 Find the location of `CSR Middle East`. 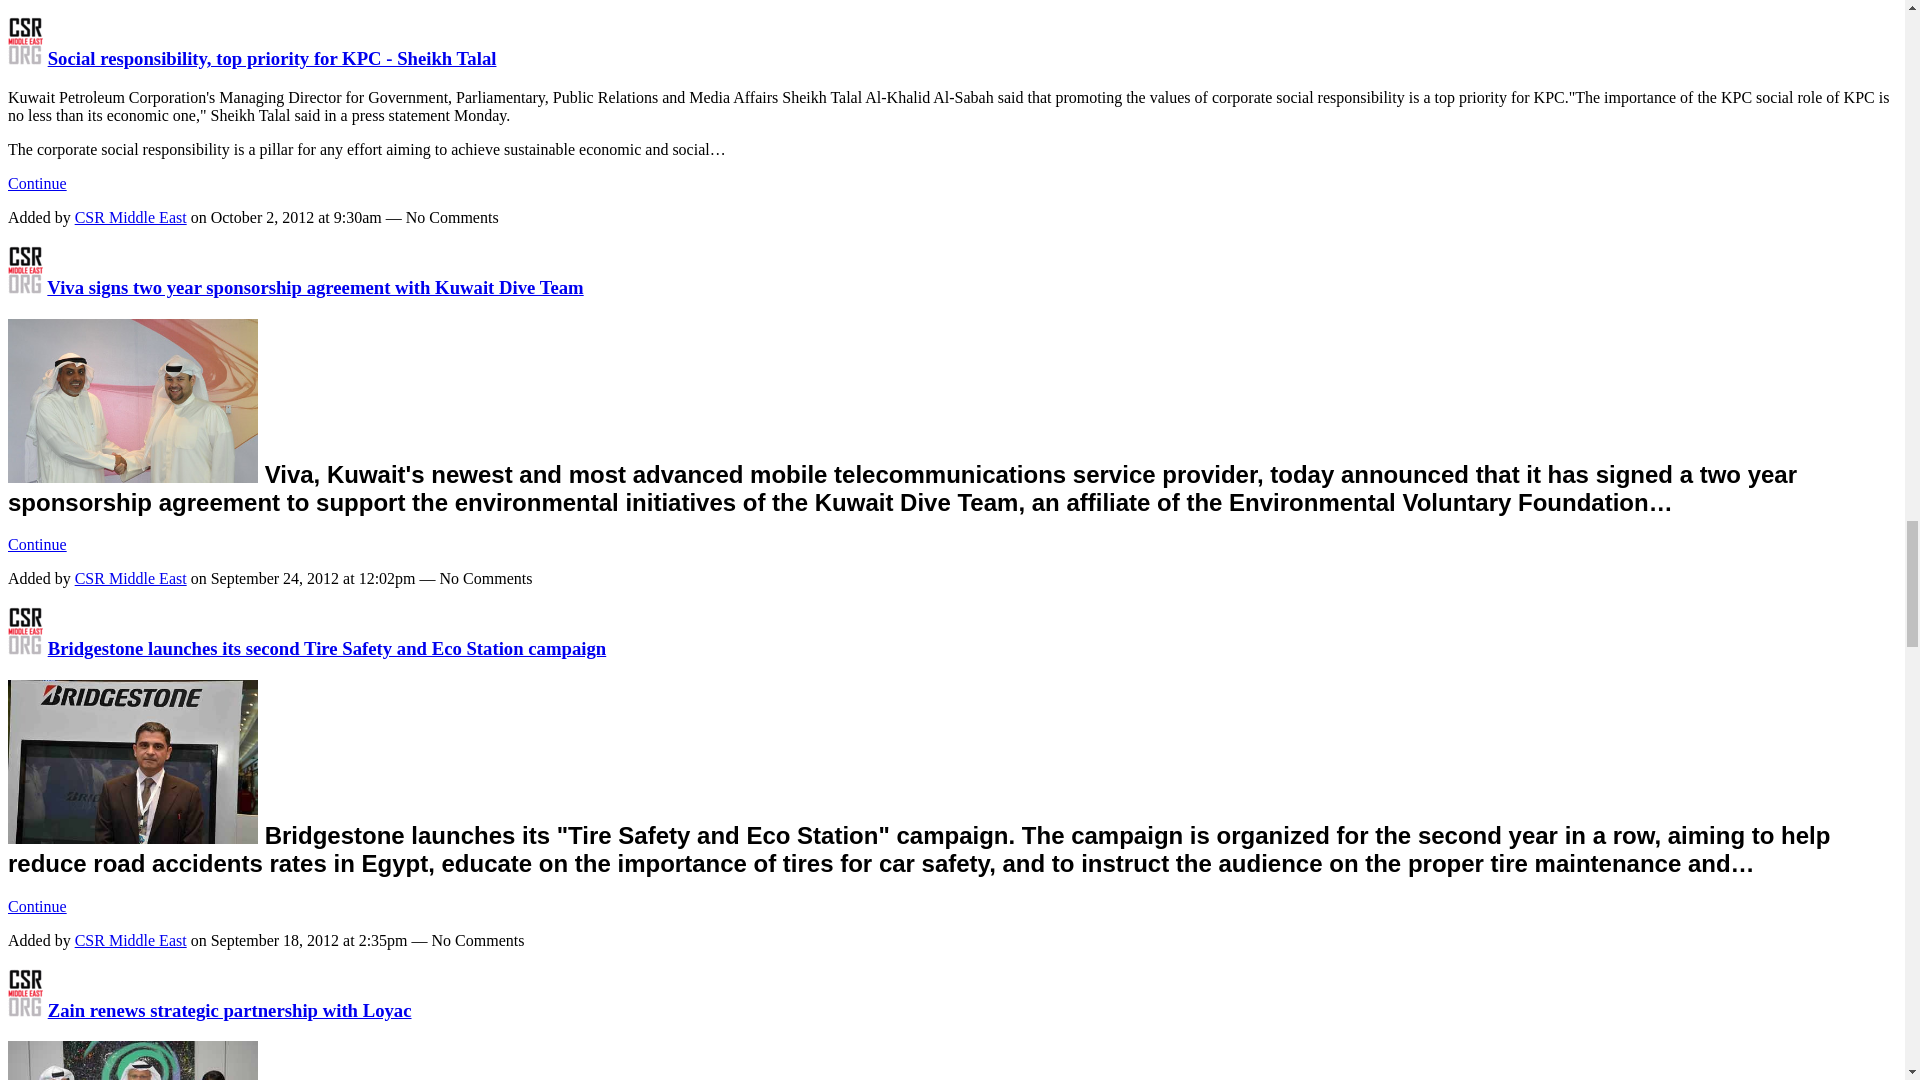

CSR Middle East is located at coordinates (24, 648).